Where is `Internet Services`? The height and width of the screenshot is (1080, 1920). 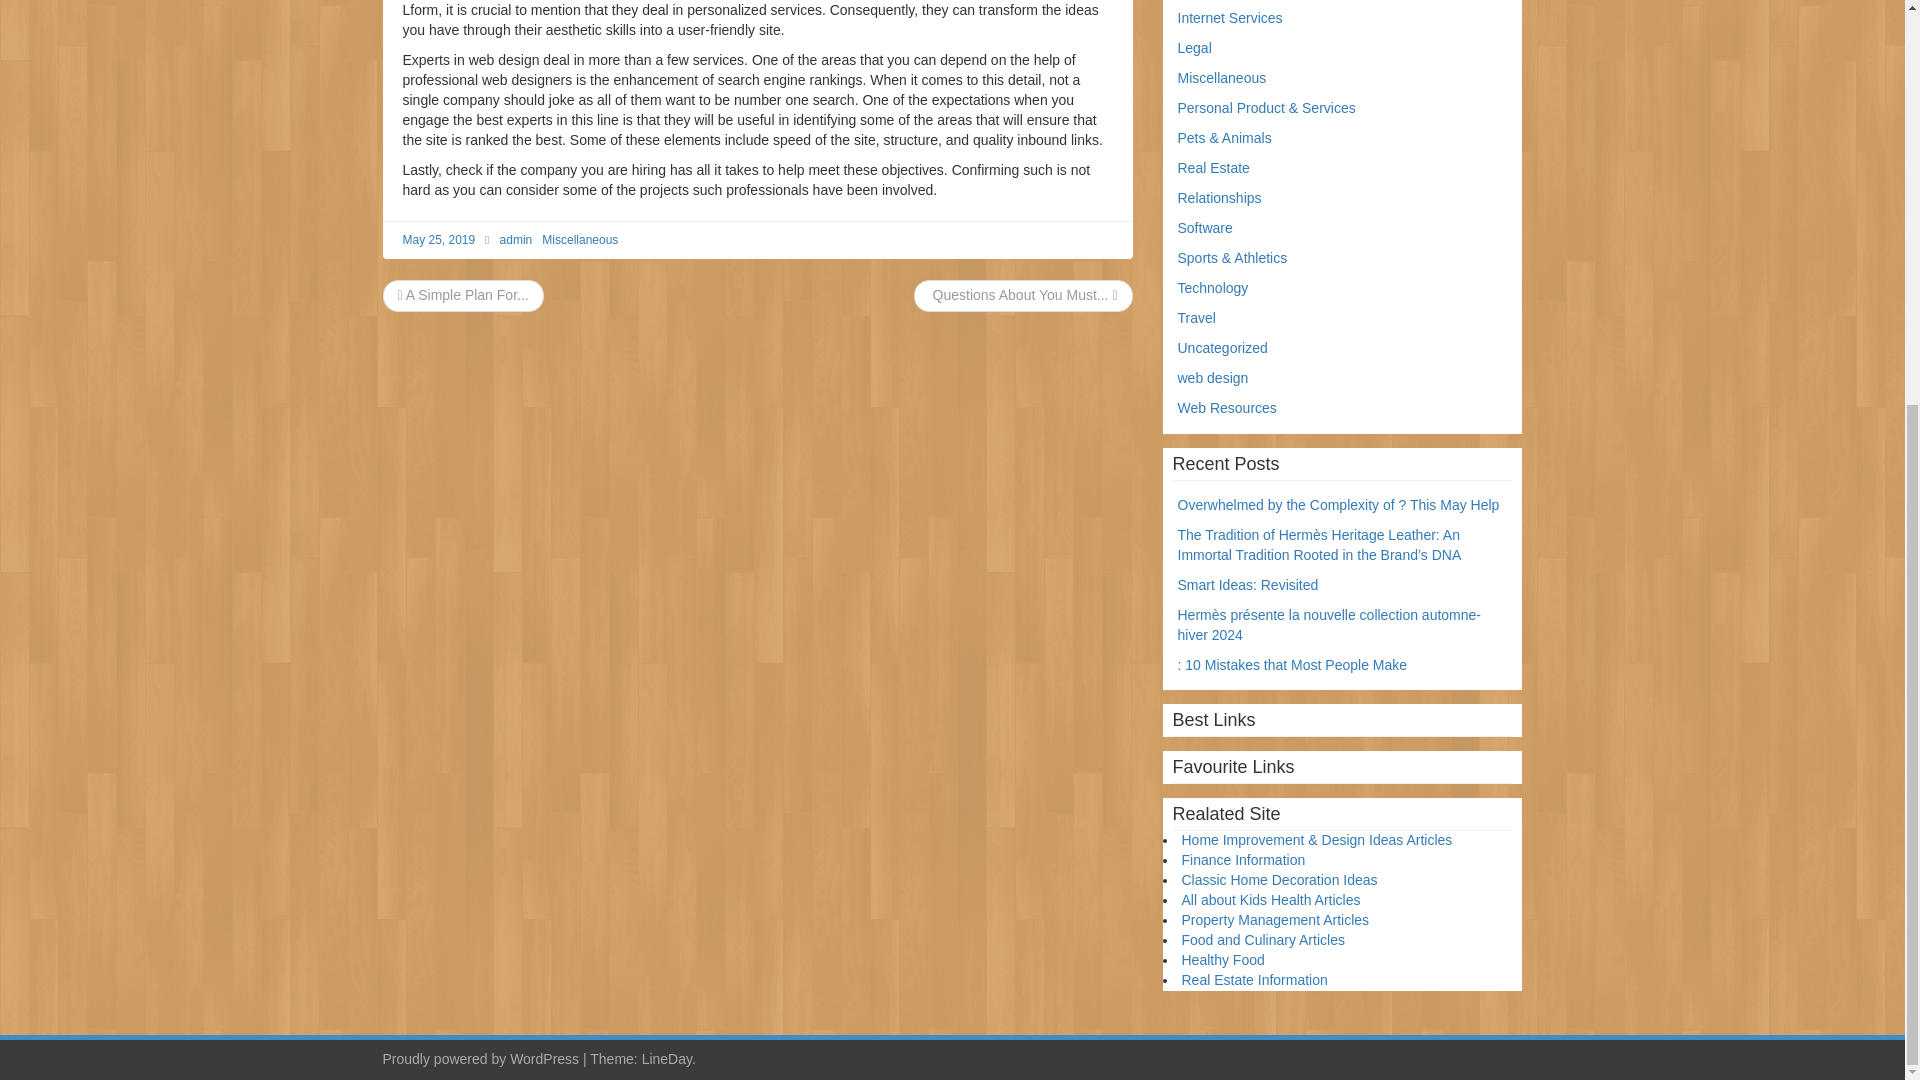 Internet Services is located at coordinates (1230, 17).